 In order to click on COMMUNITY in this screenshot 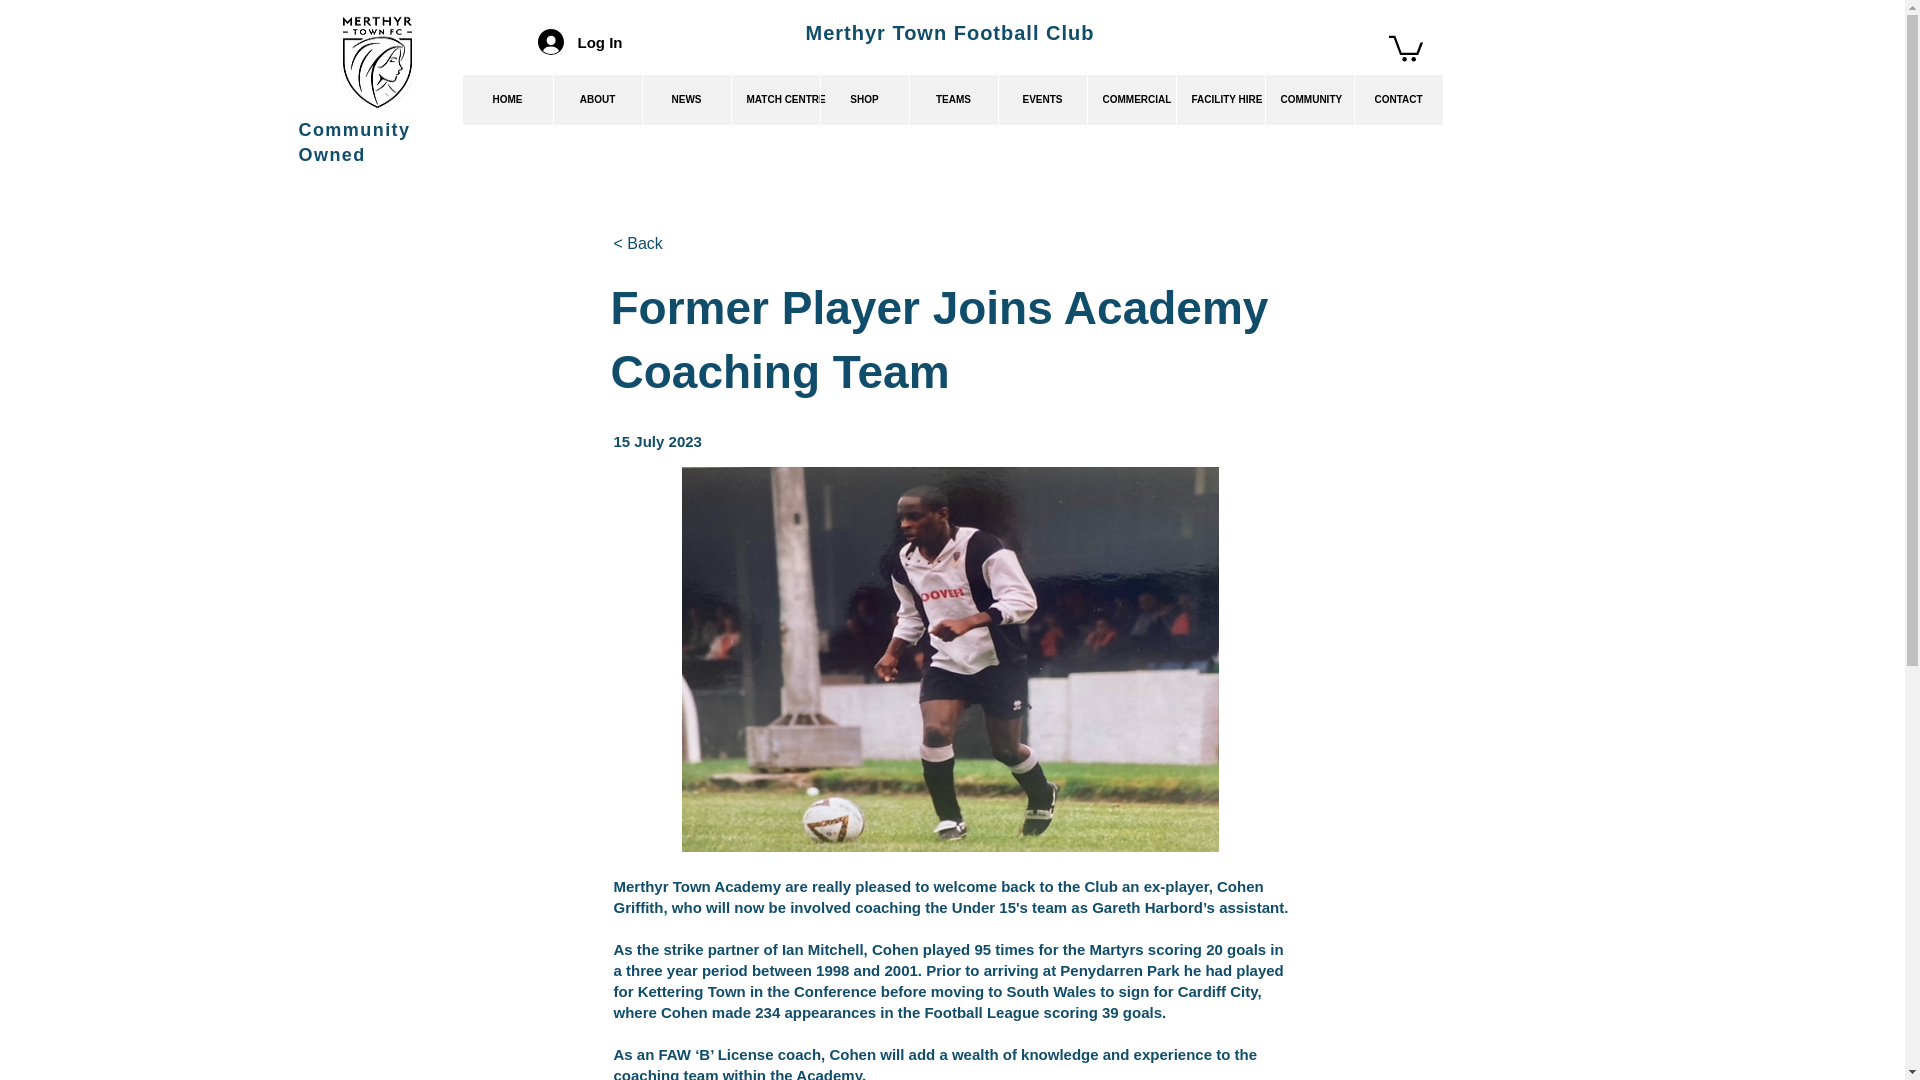, I will do `click(1308, 100)`.